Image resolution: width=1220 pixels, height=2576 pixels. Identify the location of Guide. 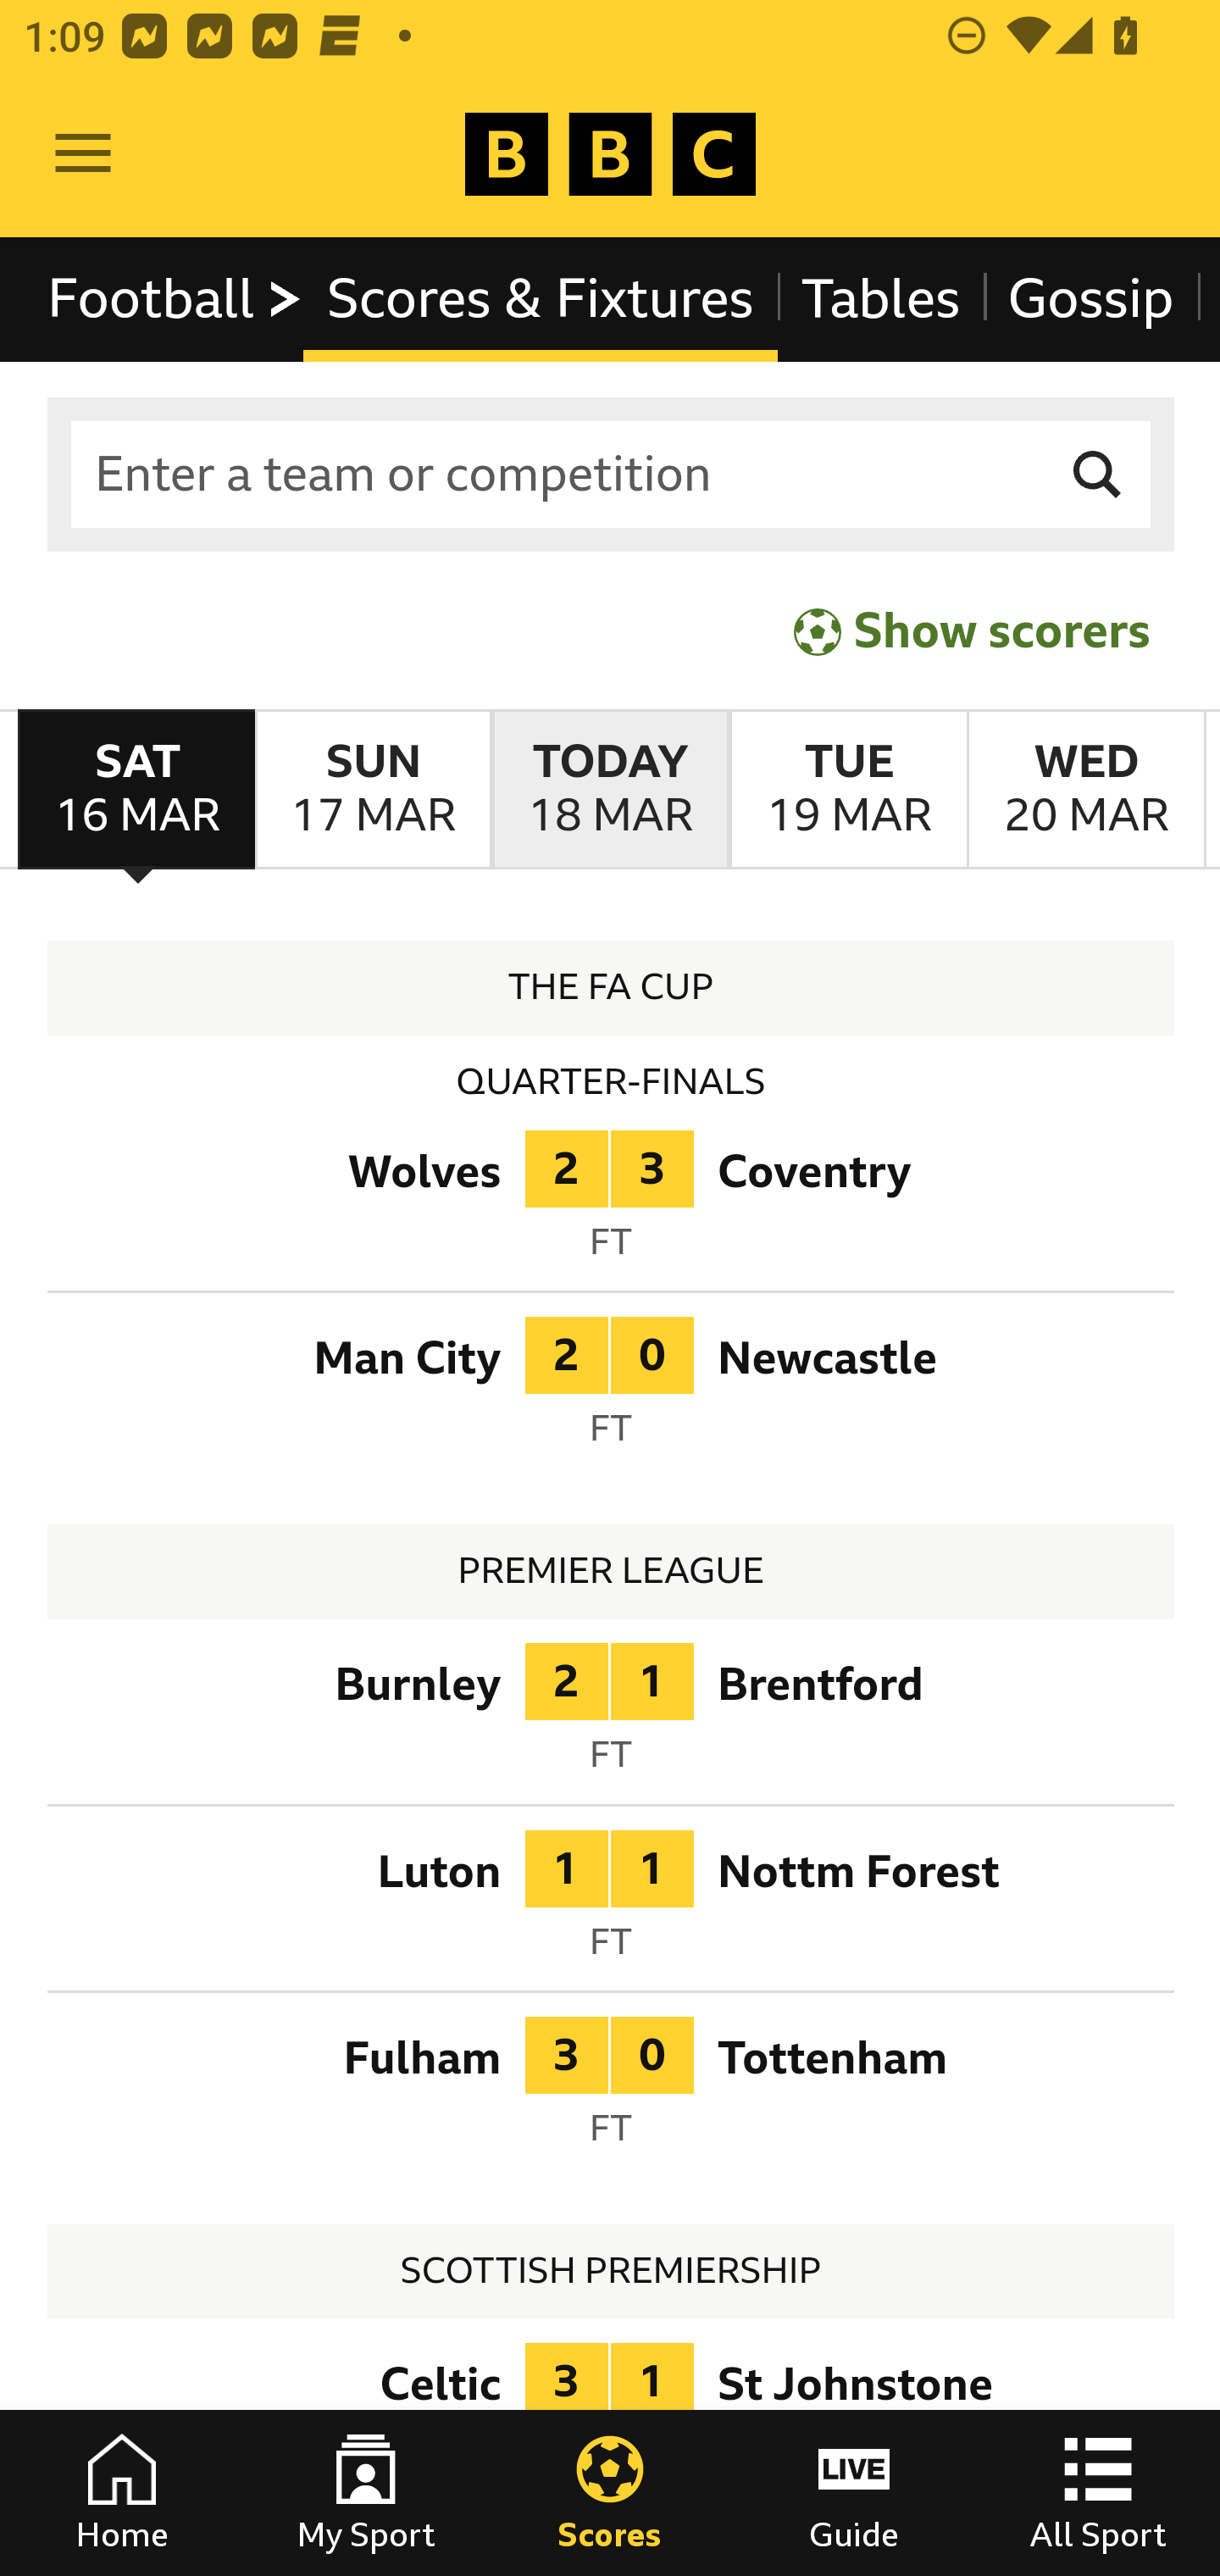
(854, 2493).